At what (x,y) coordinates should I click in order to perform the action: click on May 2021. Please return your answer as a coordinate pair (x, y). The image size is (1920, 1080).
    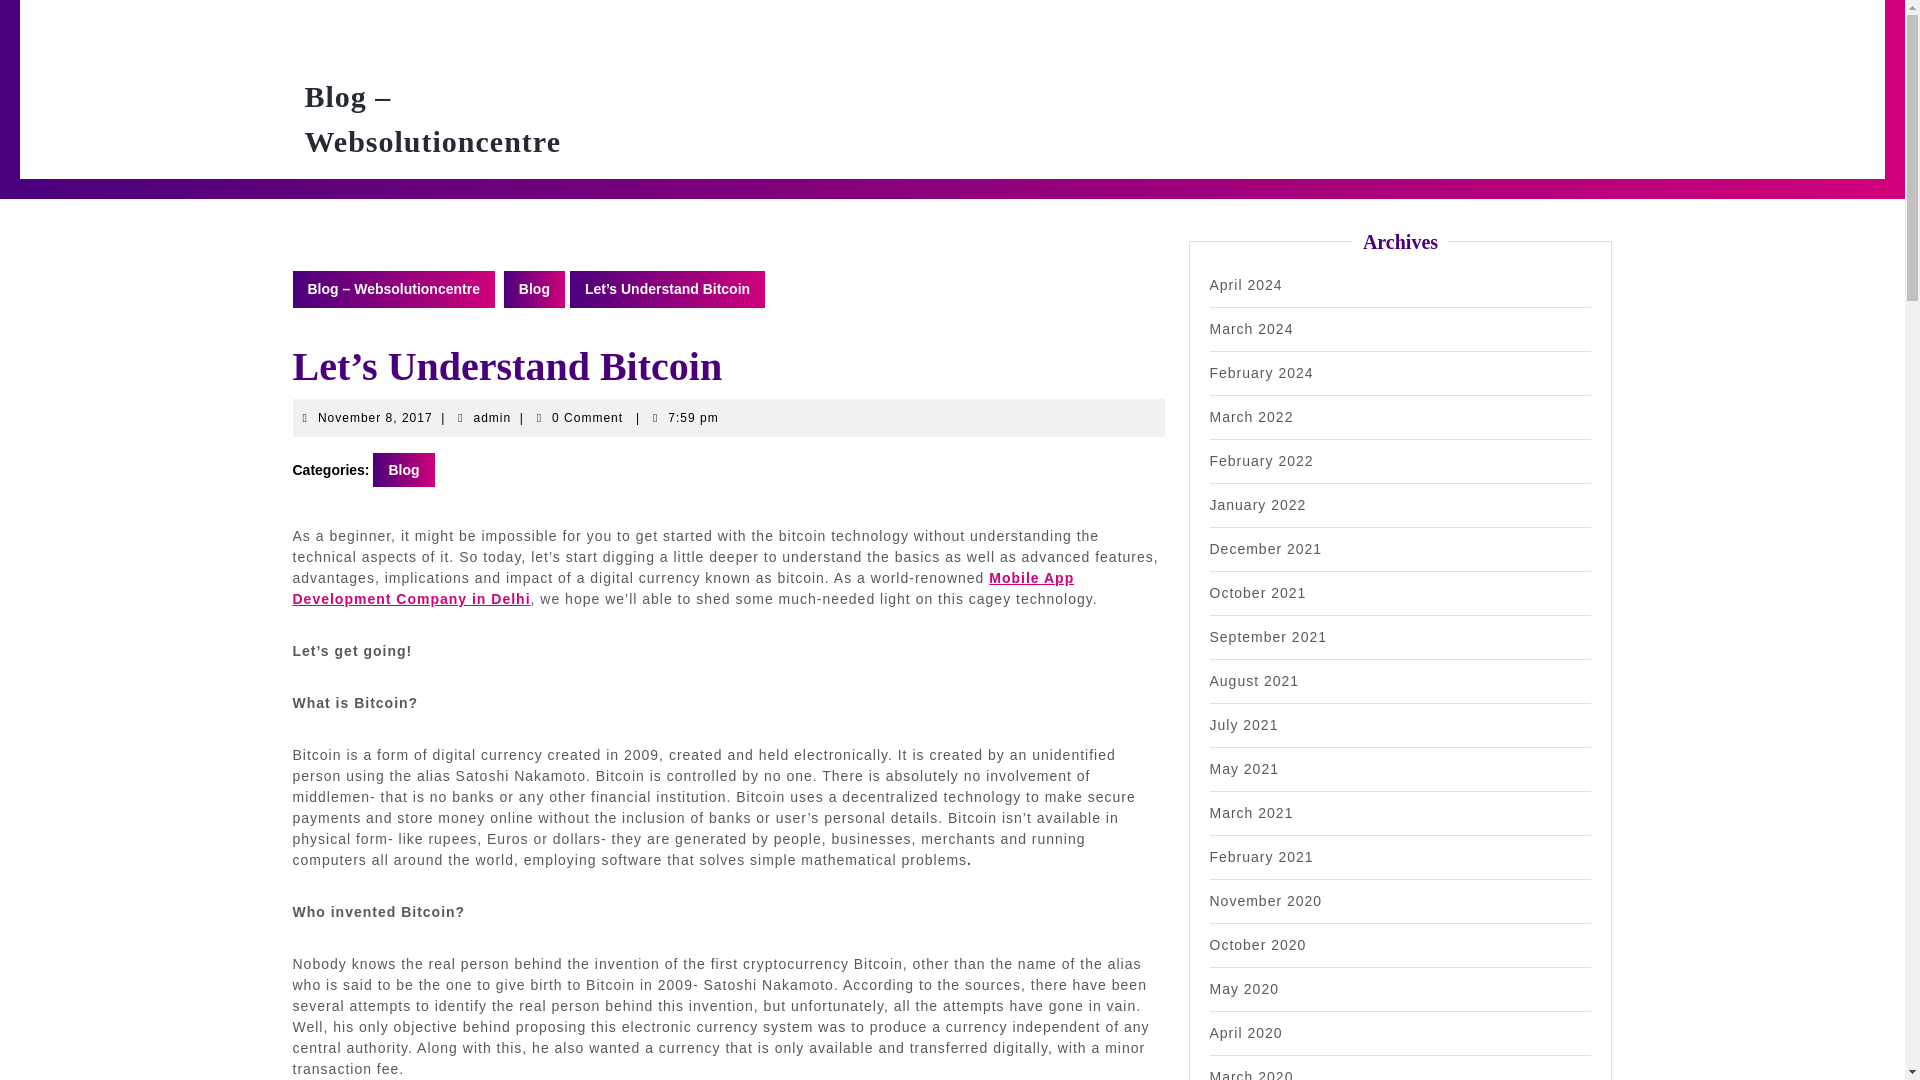
    Looking at the image, I should click on (1244, 768).